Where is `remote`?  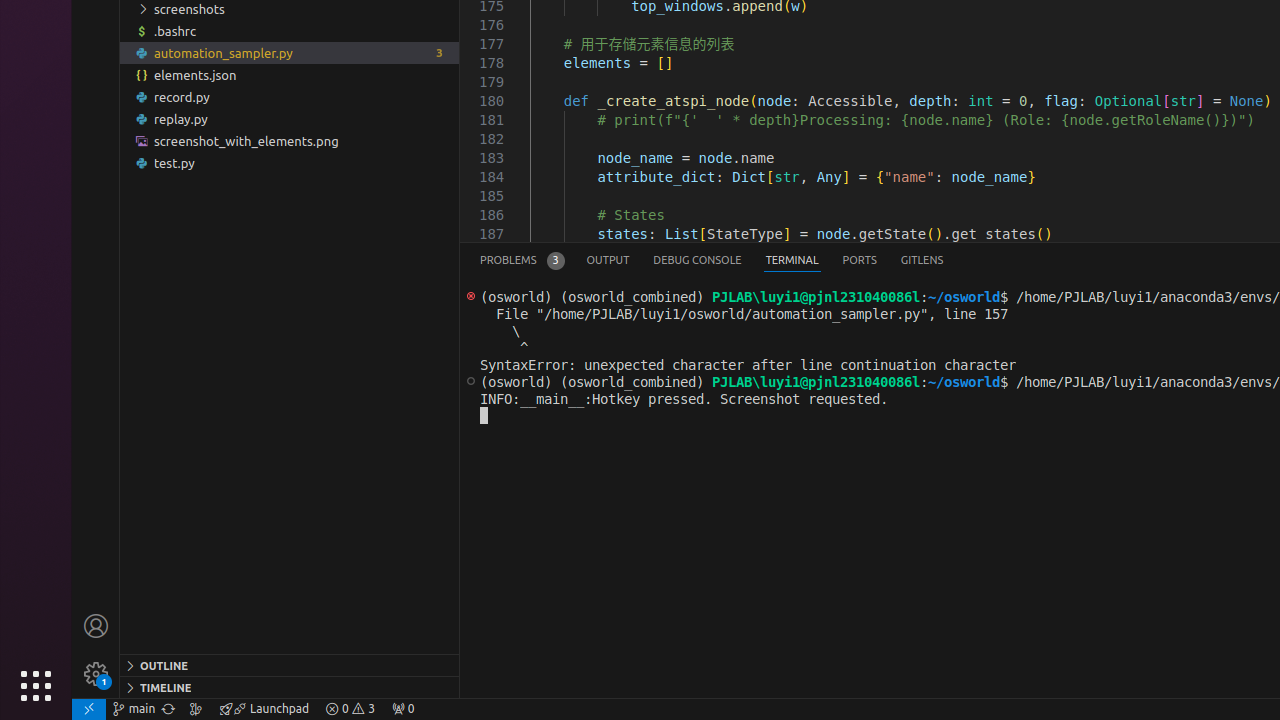 remote is located at coordinates (89, 709).